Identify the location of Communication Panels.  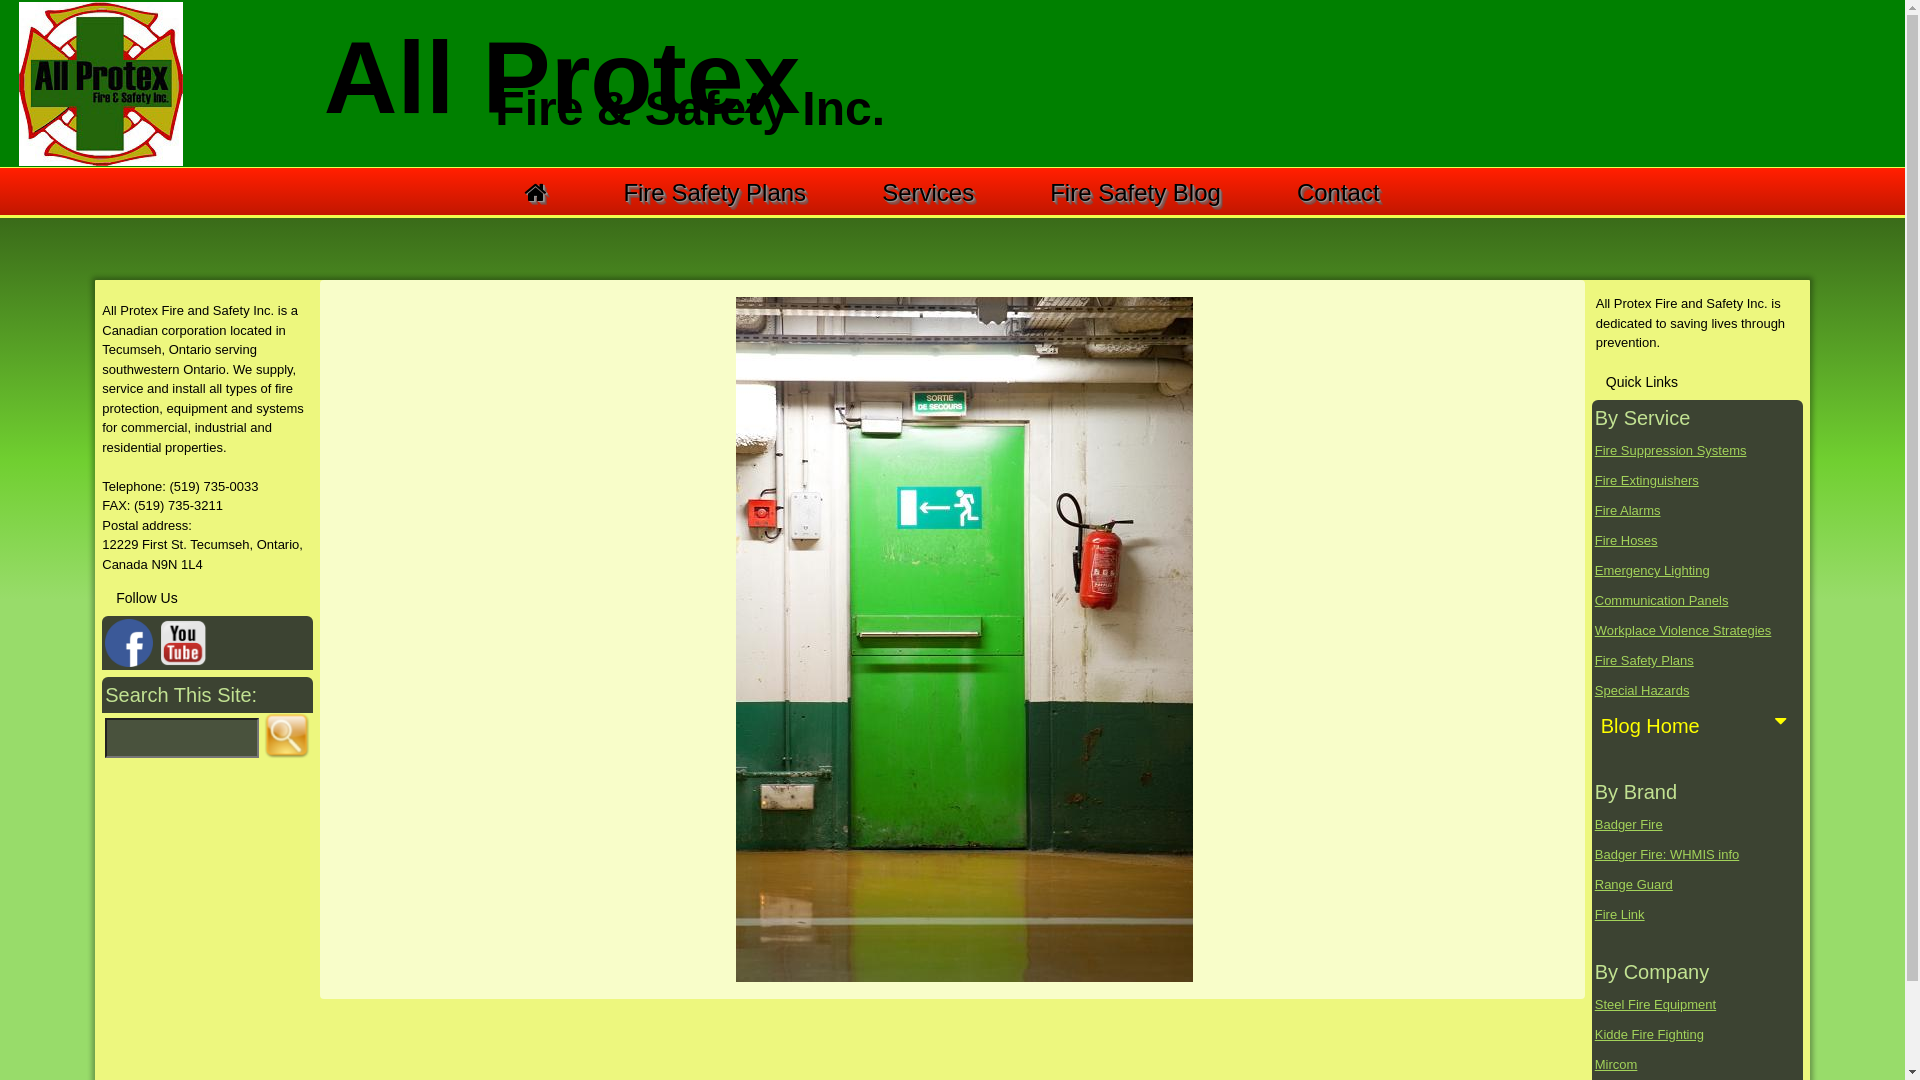
(1662, 600).